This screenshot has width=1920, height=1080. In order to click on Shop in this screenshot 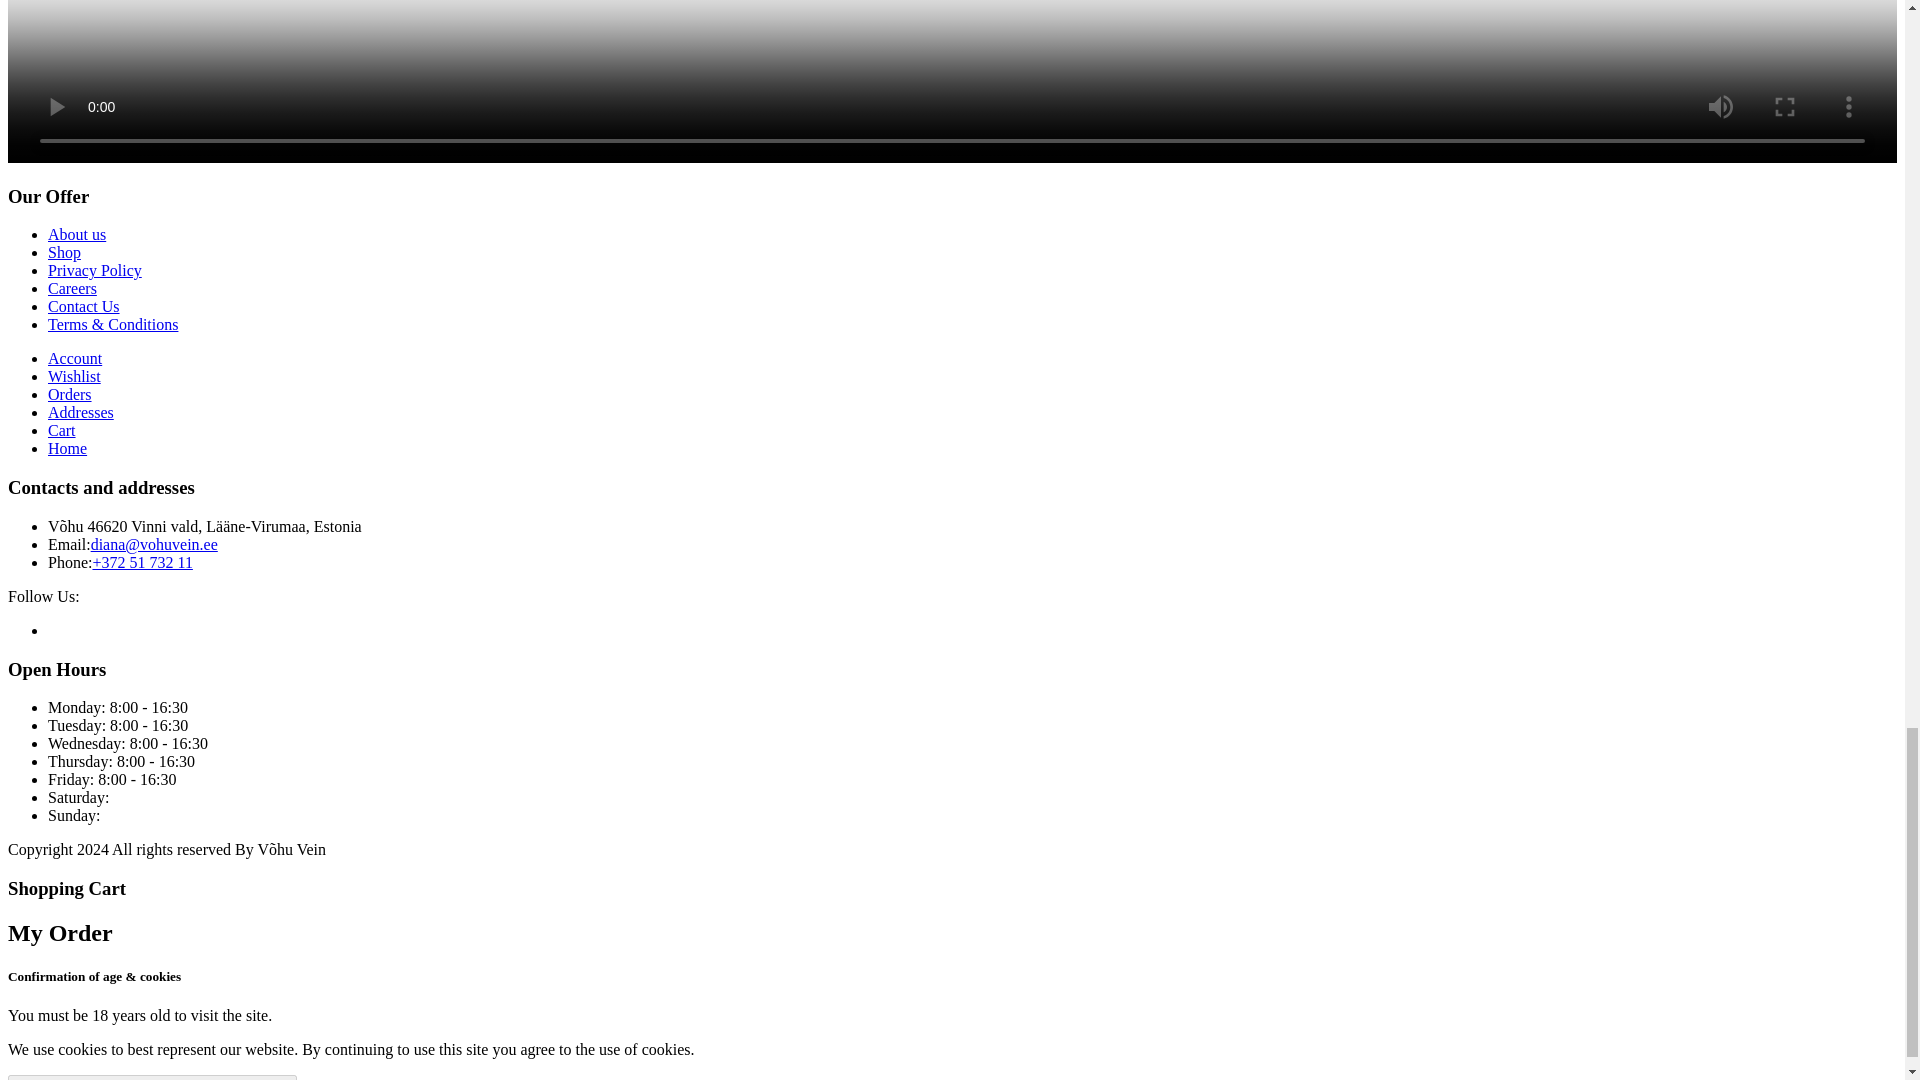, I will do `click(64, 252)`.